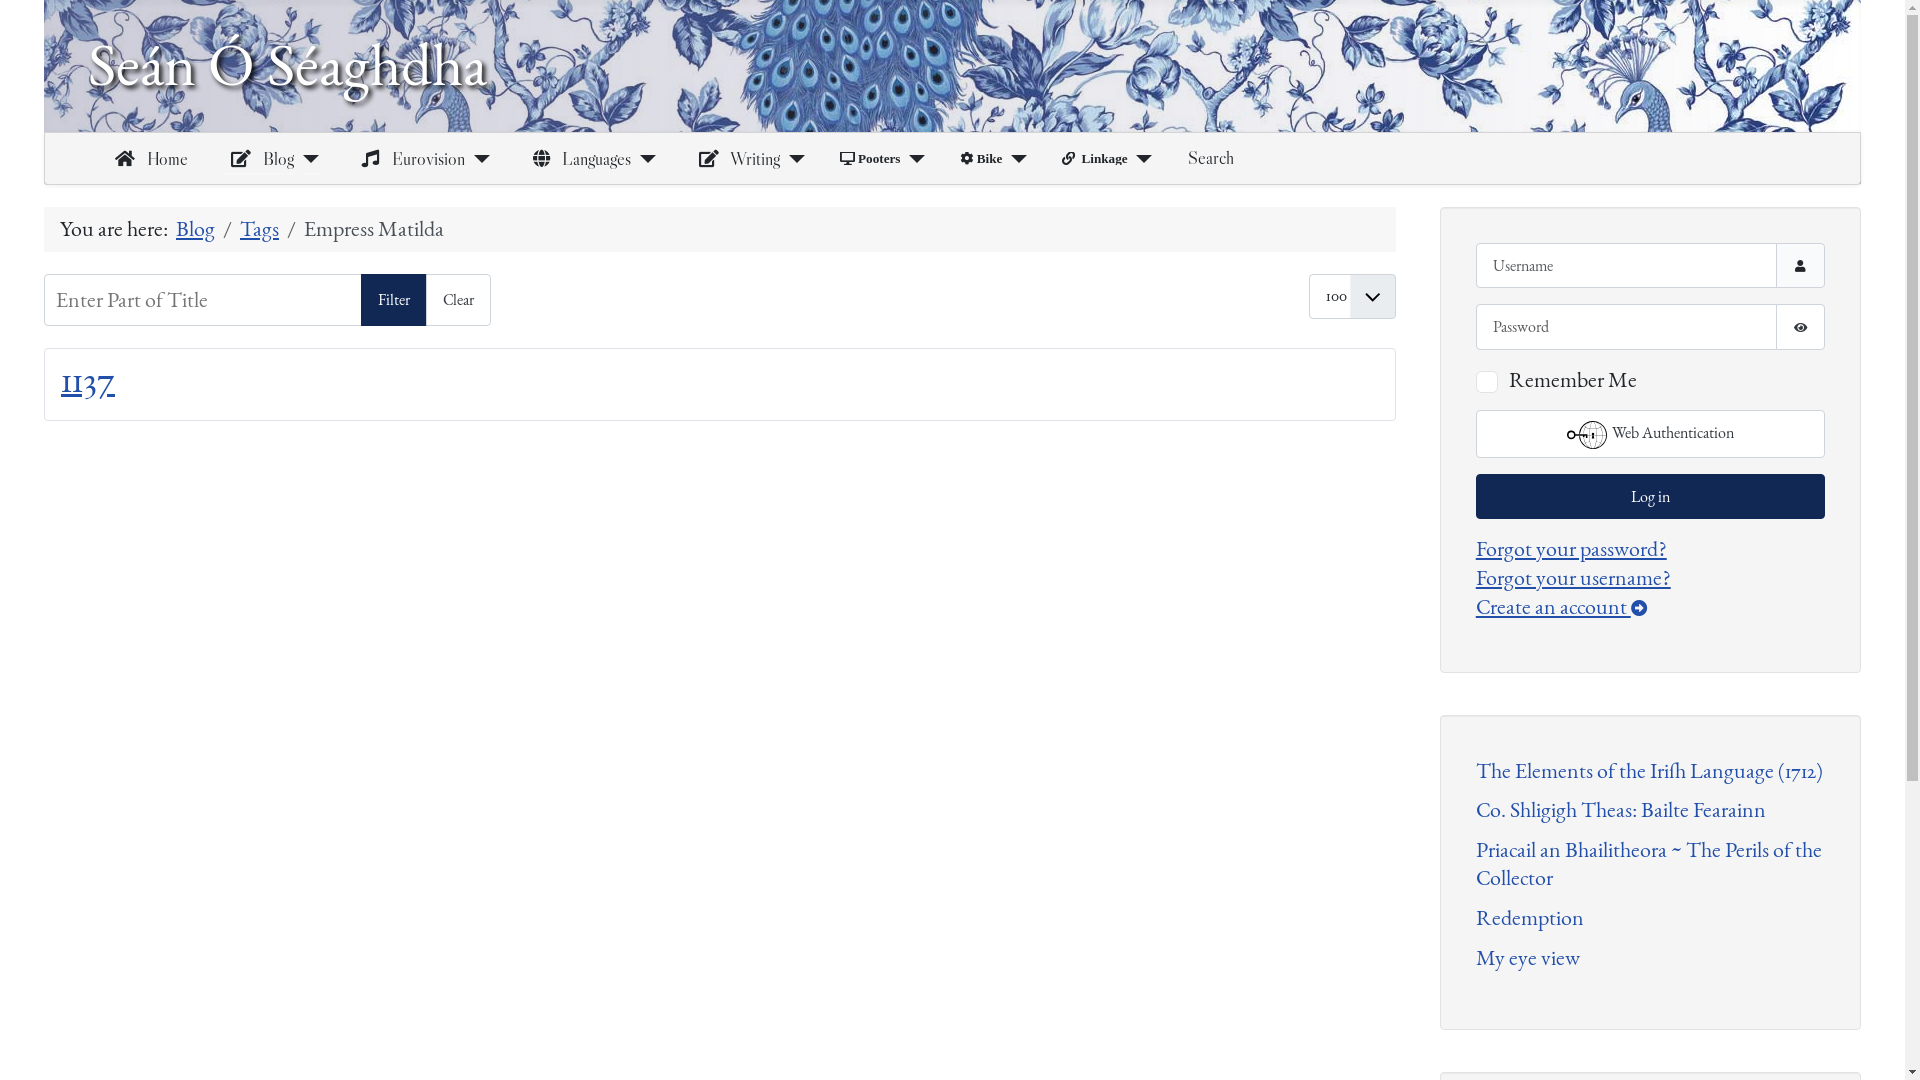 The image size is (1920, 1080). What do you see at coordinates (870, 158) in the screenshot?
I see `Pooters` at bounding box center [870, 158].